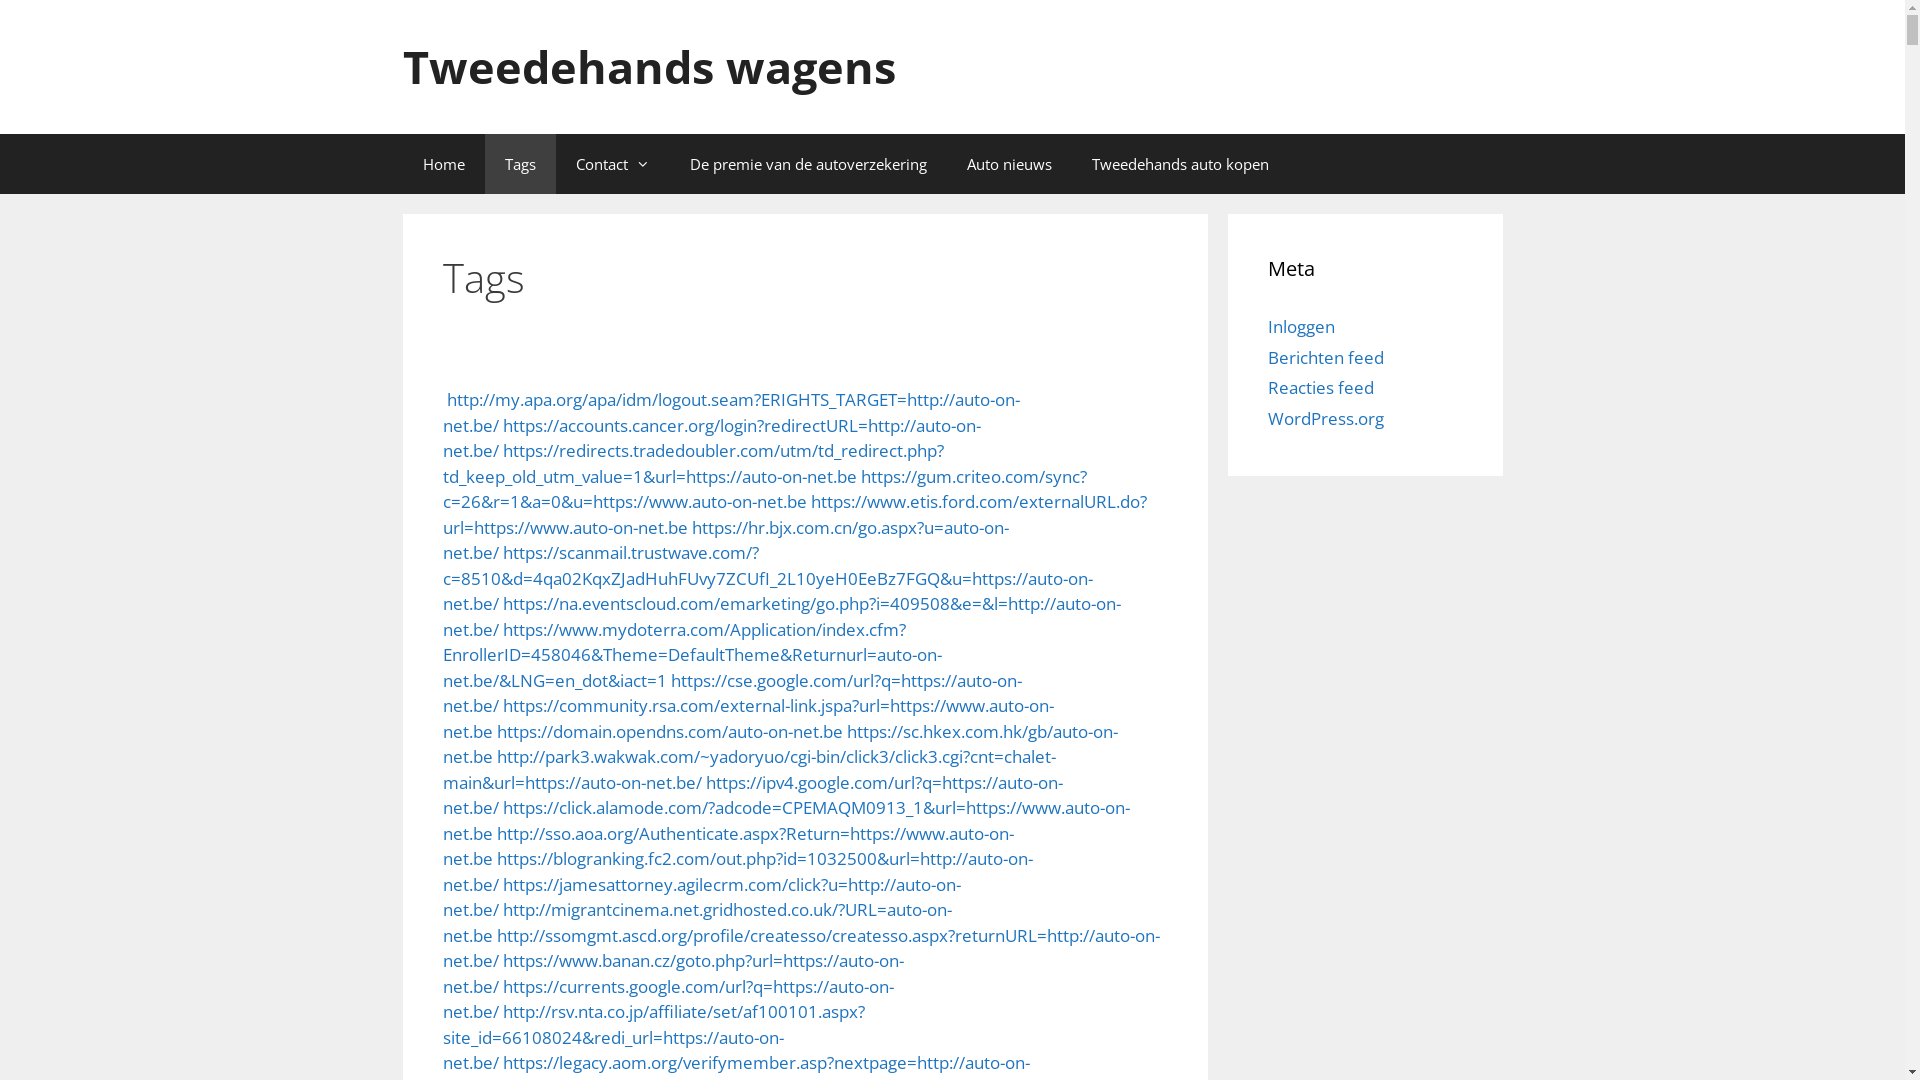 This screenshot has width=1920, height=1080. I want to click on https://hr.bjx.com.cn/go.aspx?u=auto-on-net.be/, so click(725, 540).